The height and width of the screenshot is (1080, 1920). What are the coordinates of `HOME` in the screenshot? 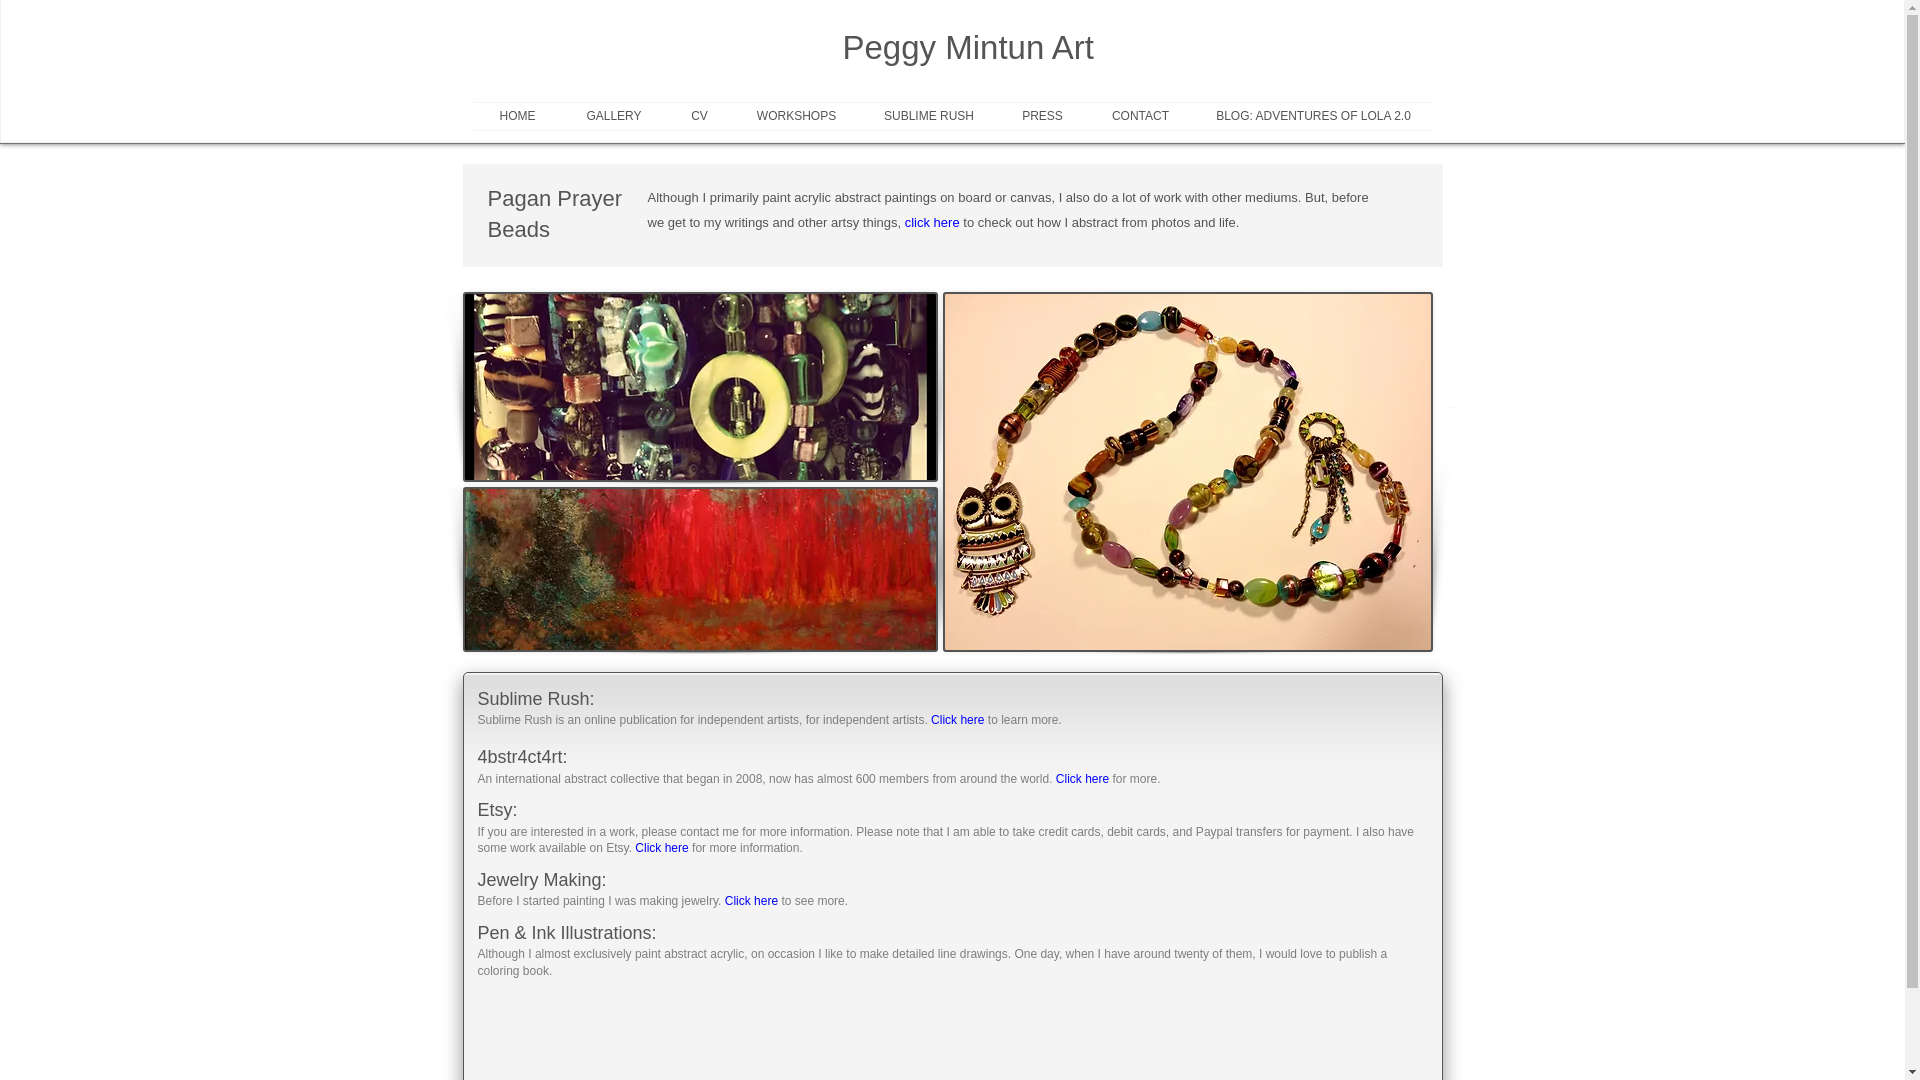 It's located at (517, 116).